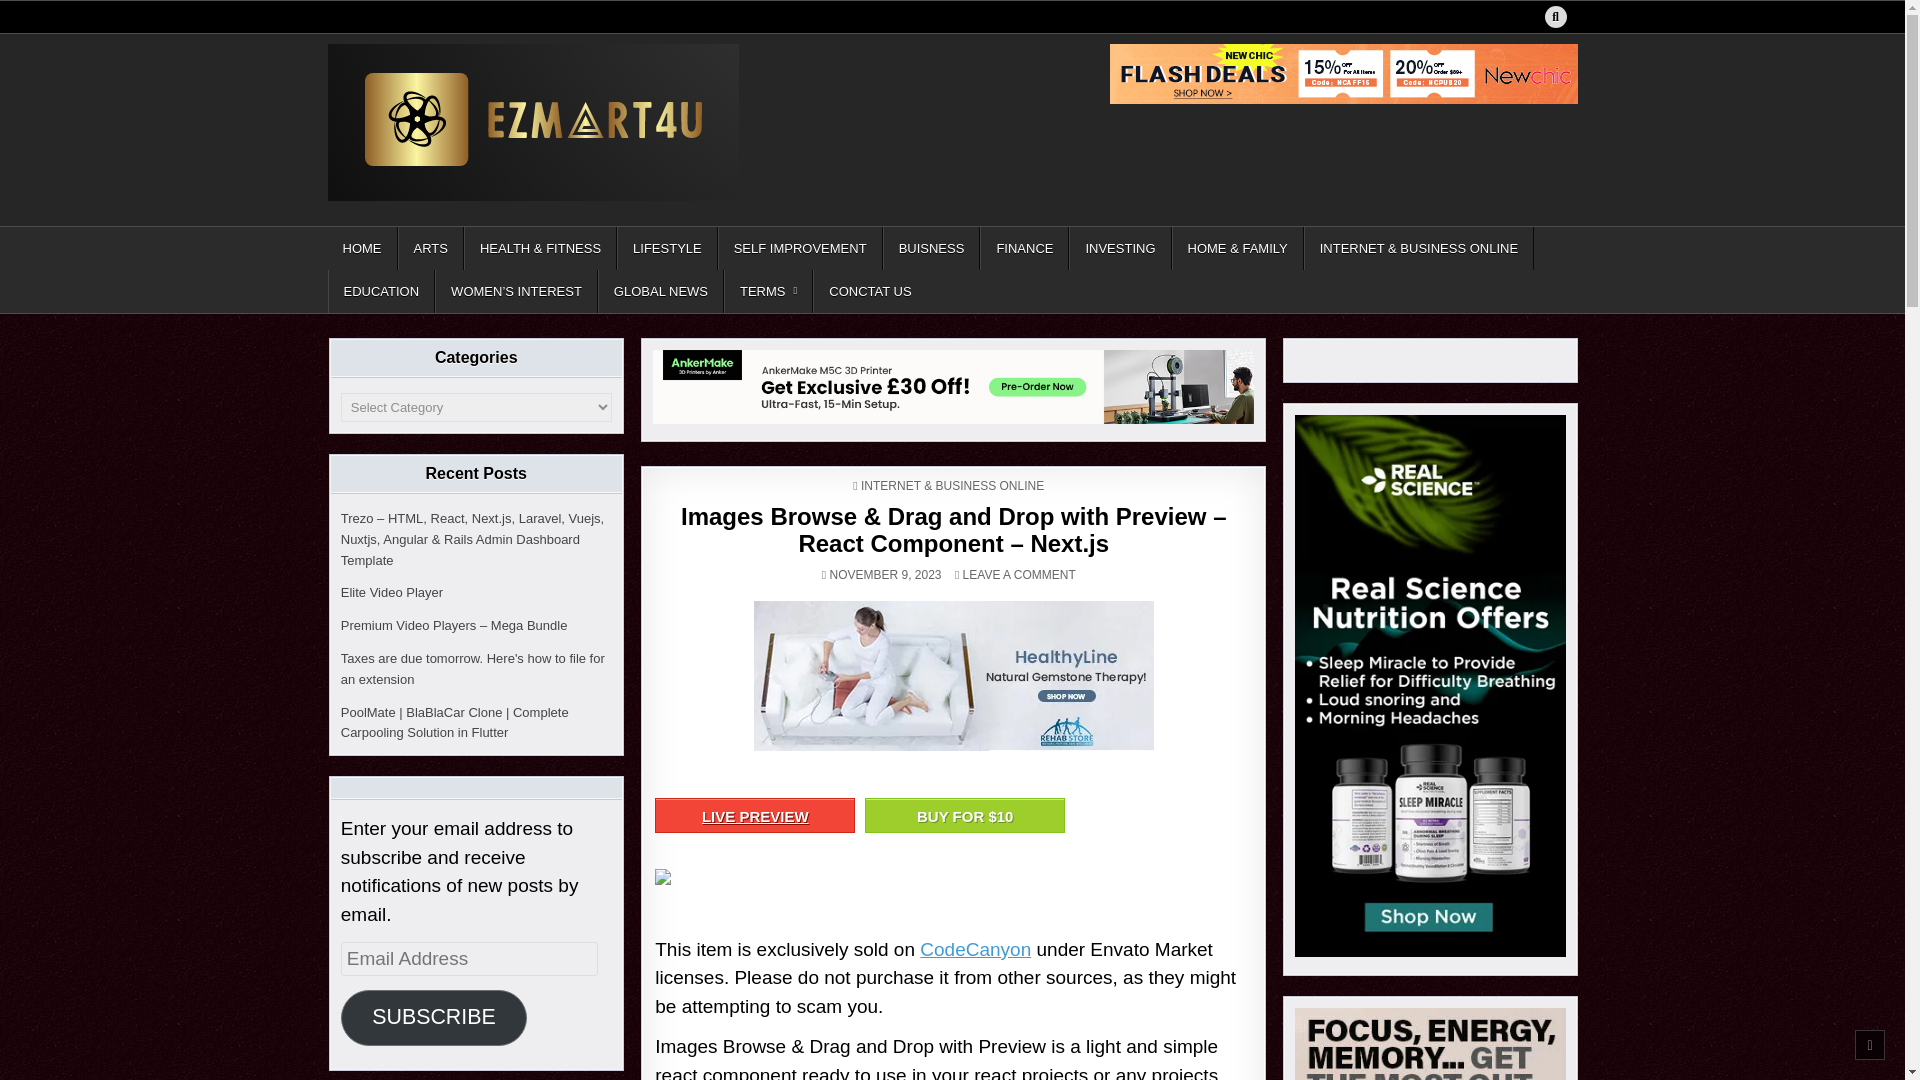 This screenshot has height=1080, width=1920. Describe the element at coordinates (1870, 1044) in the screenshot. I see `SCROLL TO TOP` at that location.